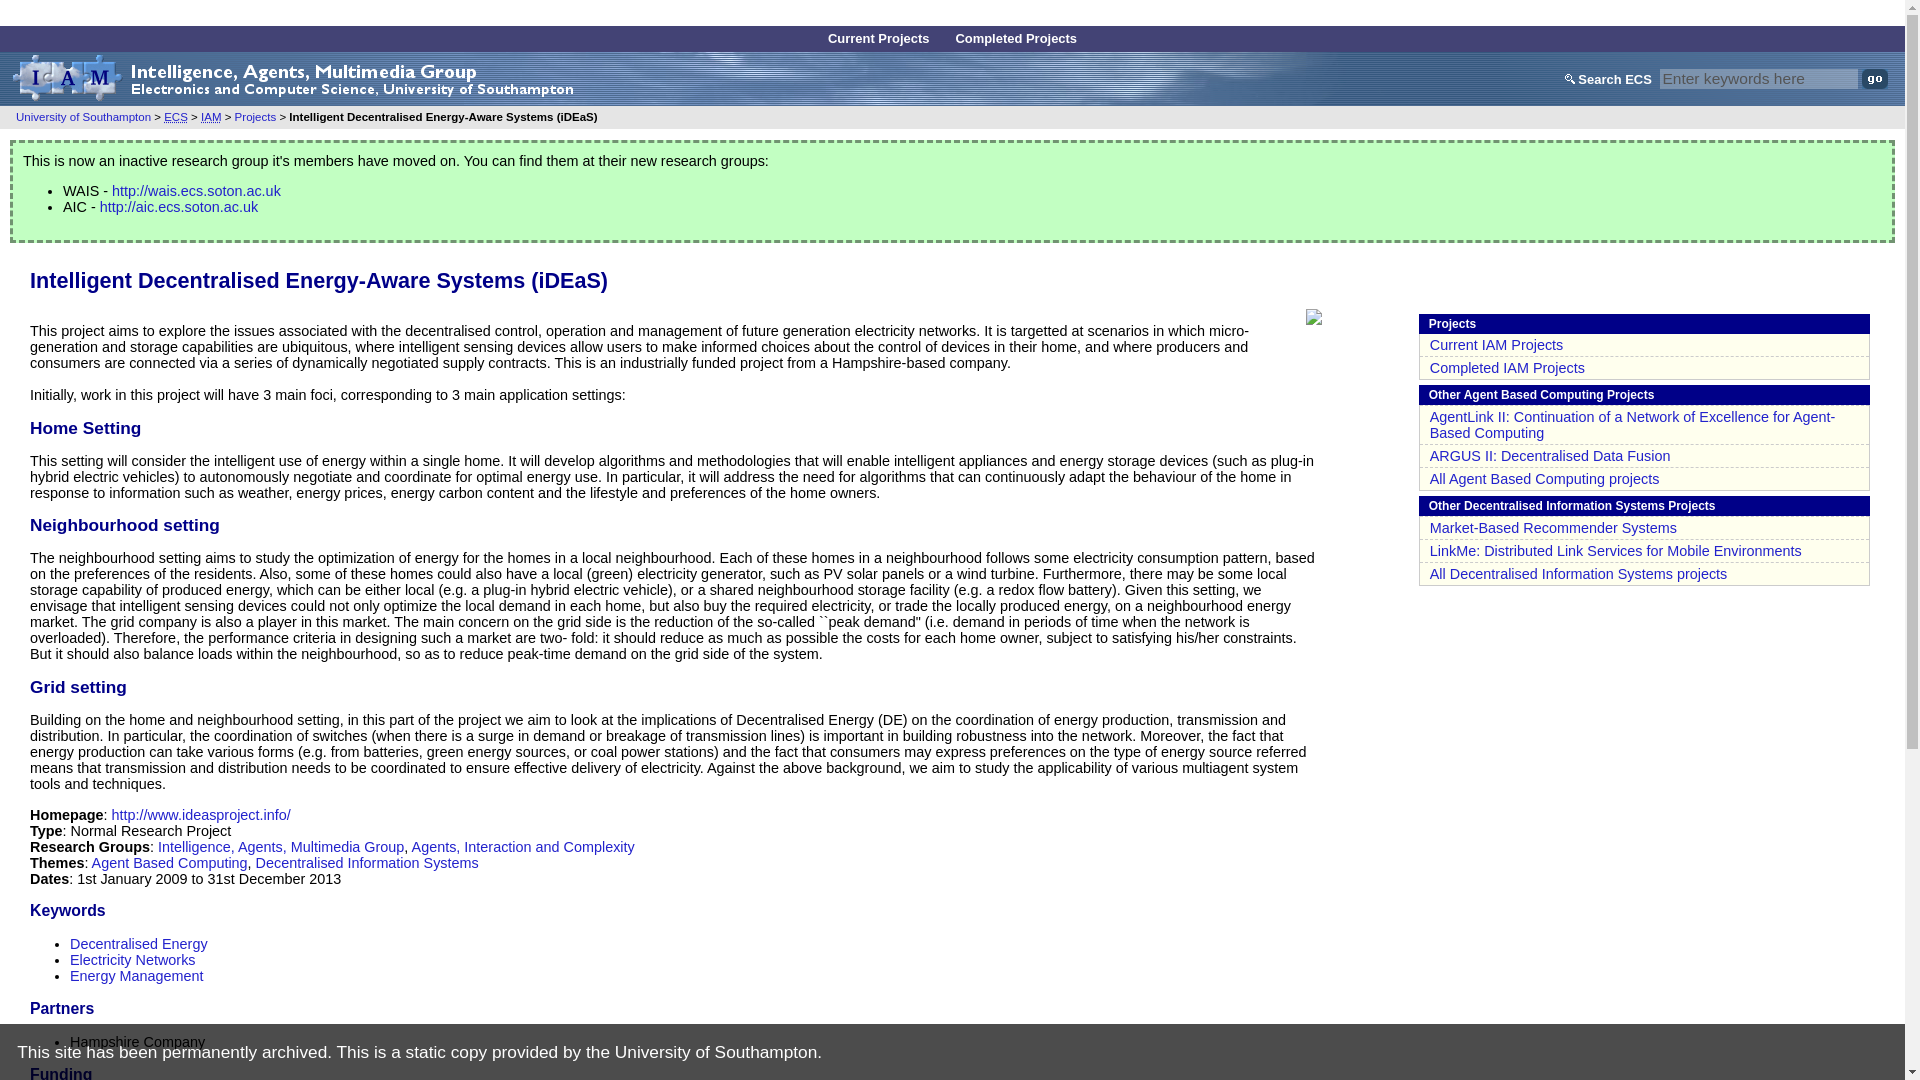 The width and height of the screenshot is (1920, 1080). Describe the element at coordinates (873, 15) in the screenshot. I see `Seminars` at that location.